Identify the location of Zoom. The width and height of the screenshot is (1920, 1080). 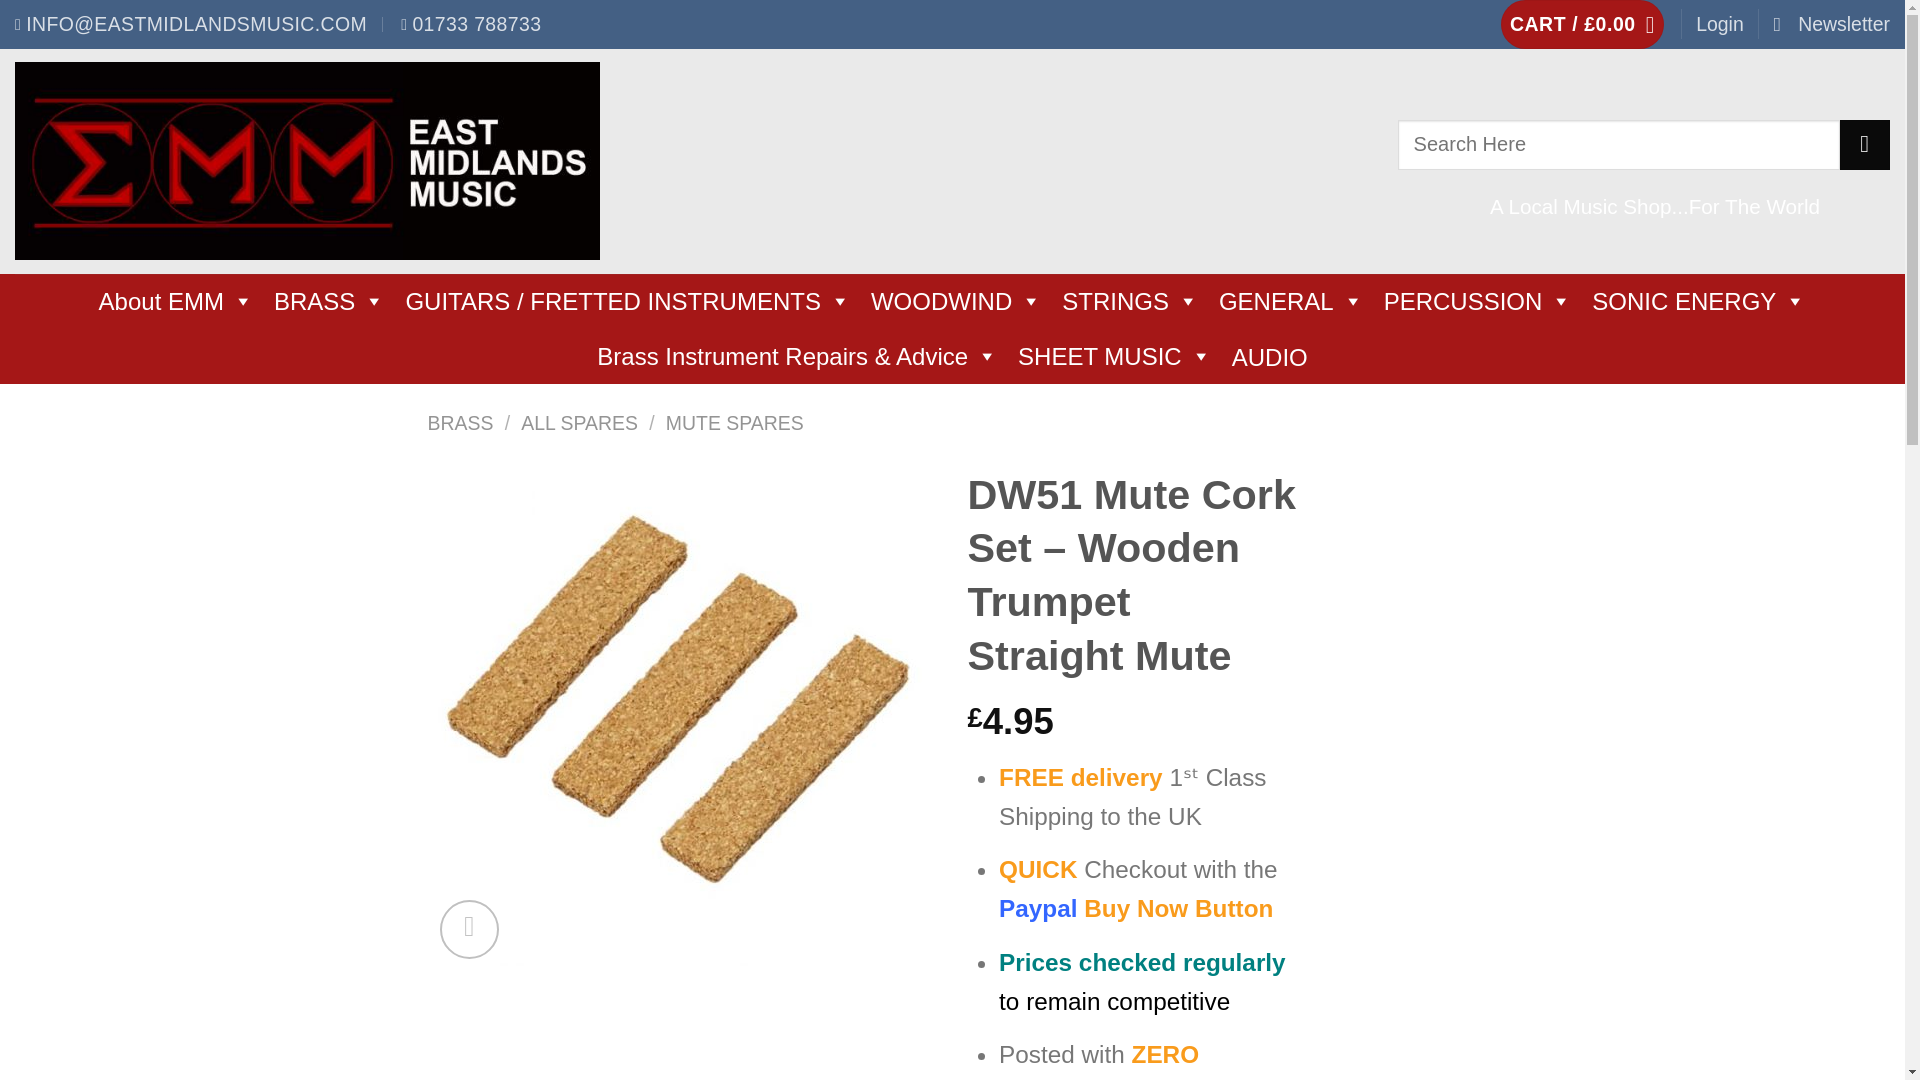
(469, 929).